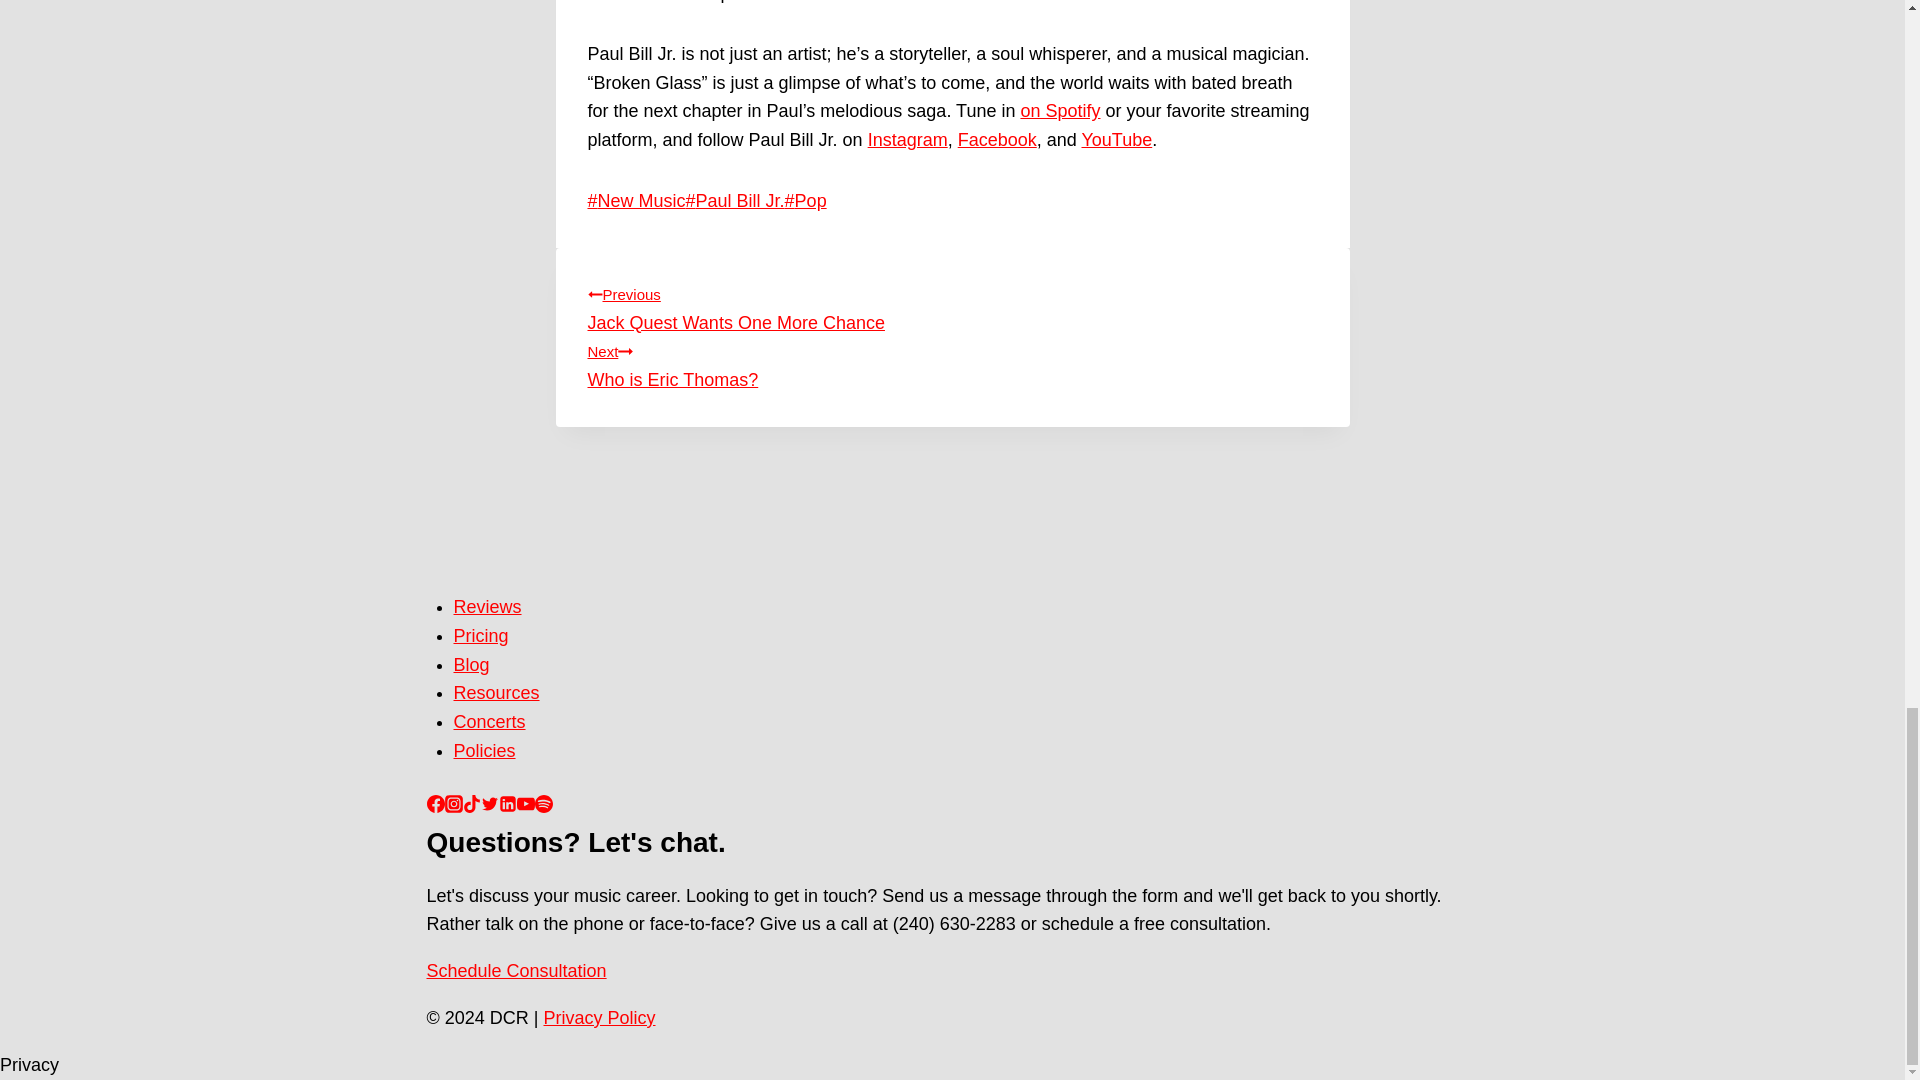  What do you see at coordinates (735, 200) in the screenshot?
I see `Concerts` at bounding box center [735, 200].